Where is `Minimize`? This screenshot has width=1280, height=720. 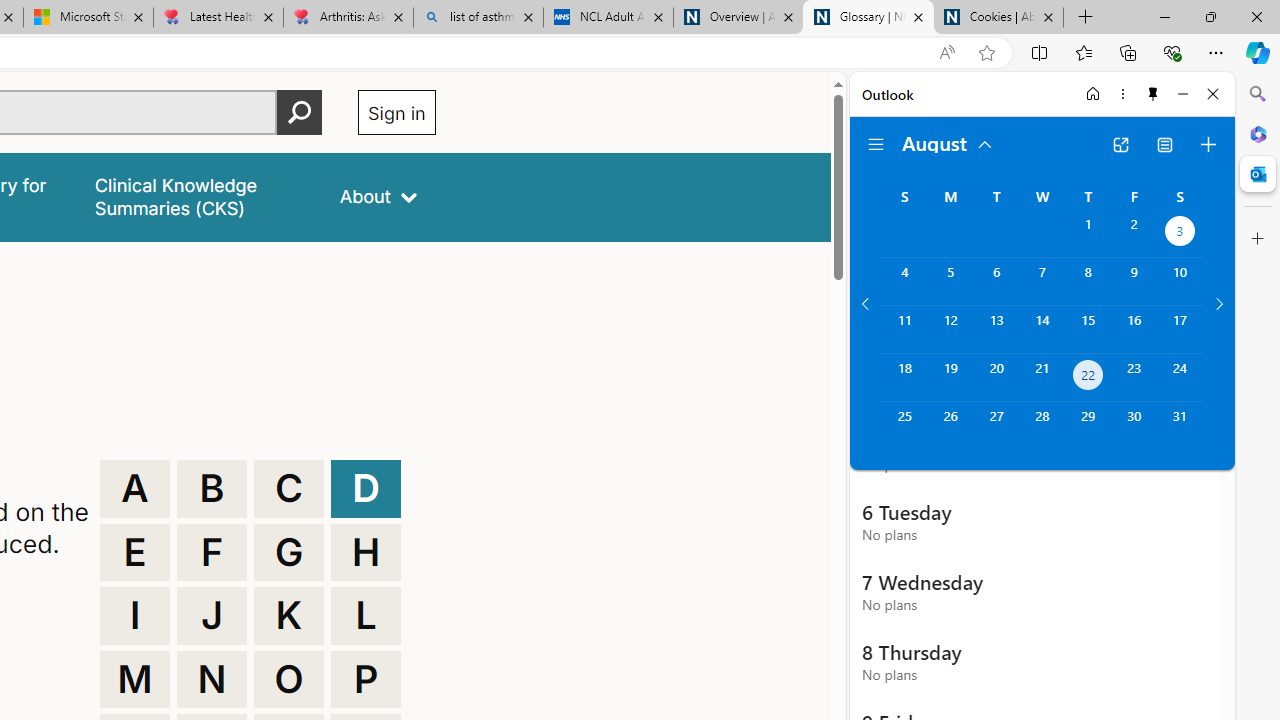
Minimize is located at coordinates (1182, 94).